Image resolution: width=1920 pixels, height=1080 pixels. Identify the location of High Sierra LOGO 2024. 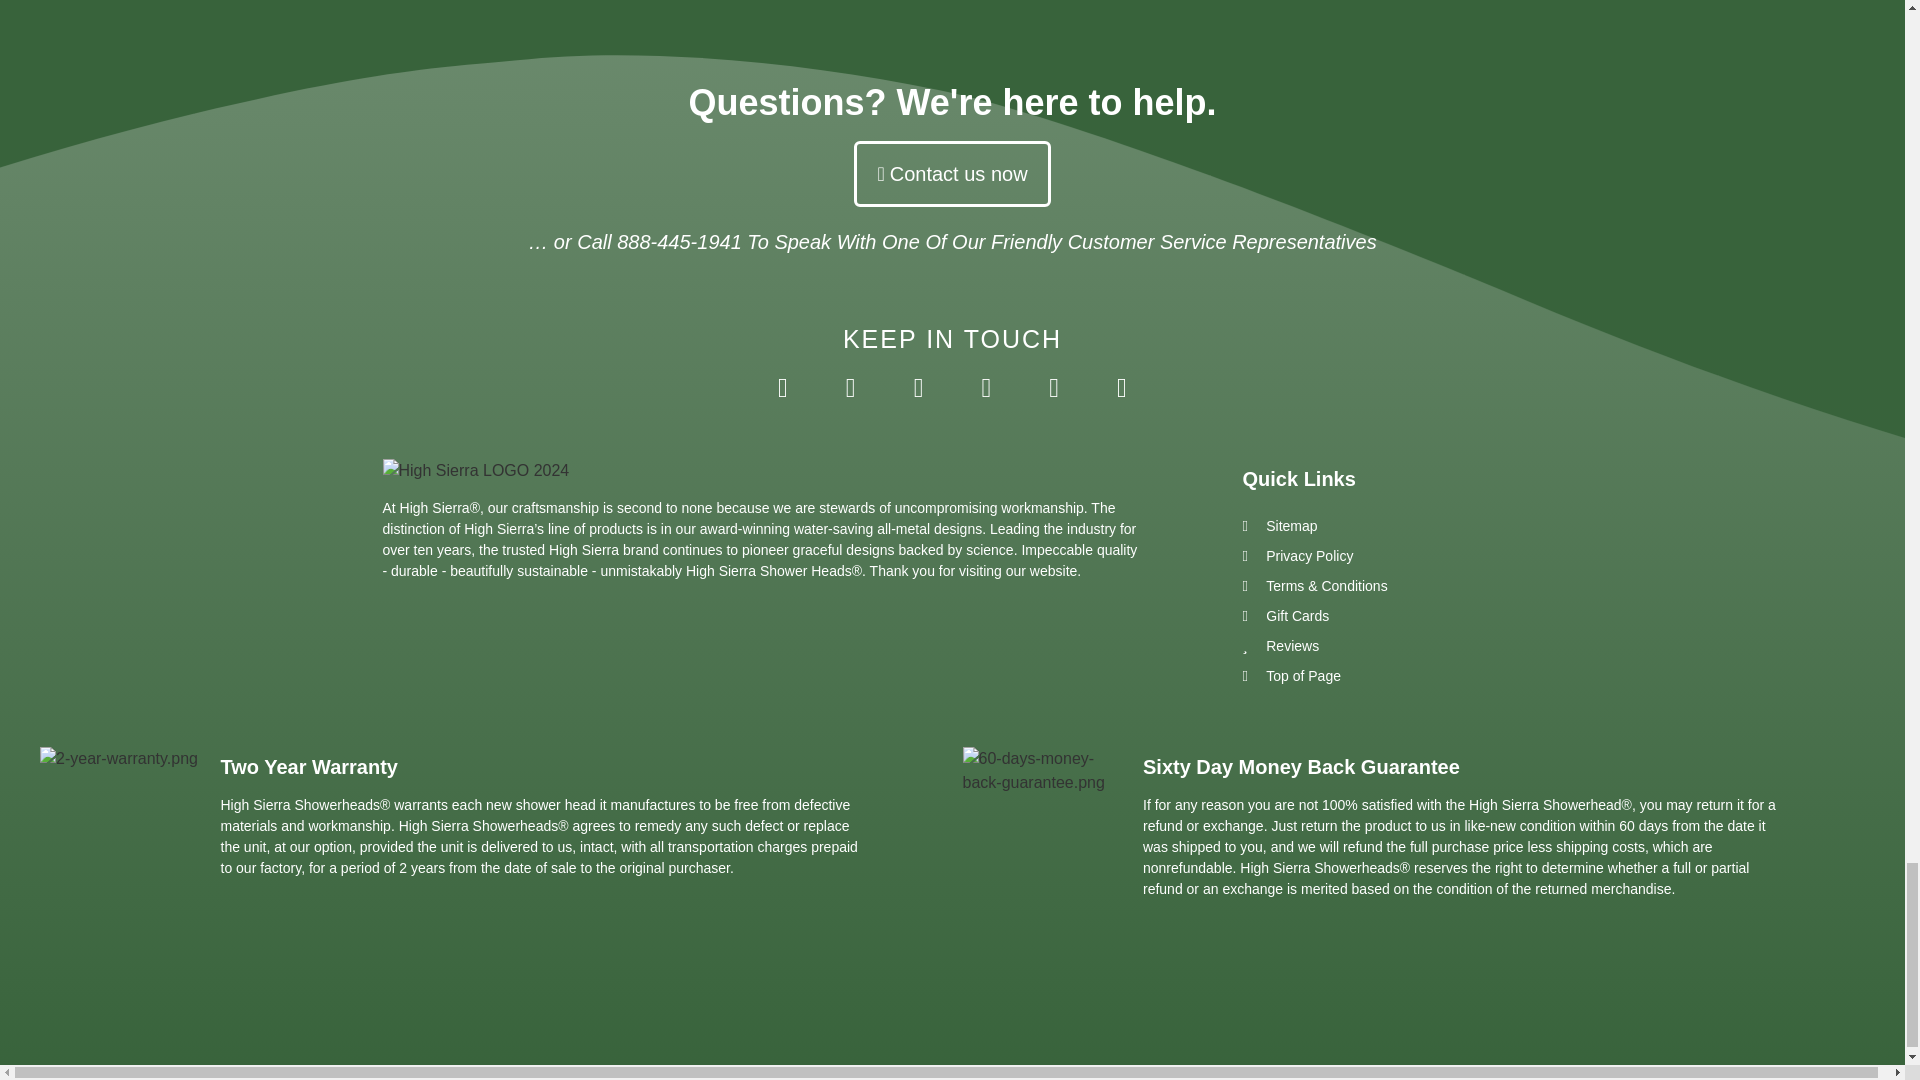
(475, 470).